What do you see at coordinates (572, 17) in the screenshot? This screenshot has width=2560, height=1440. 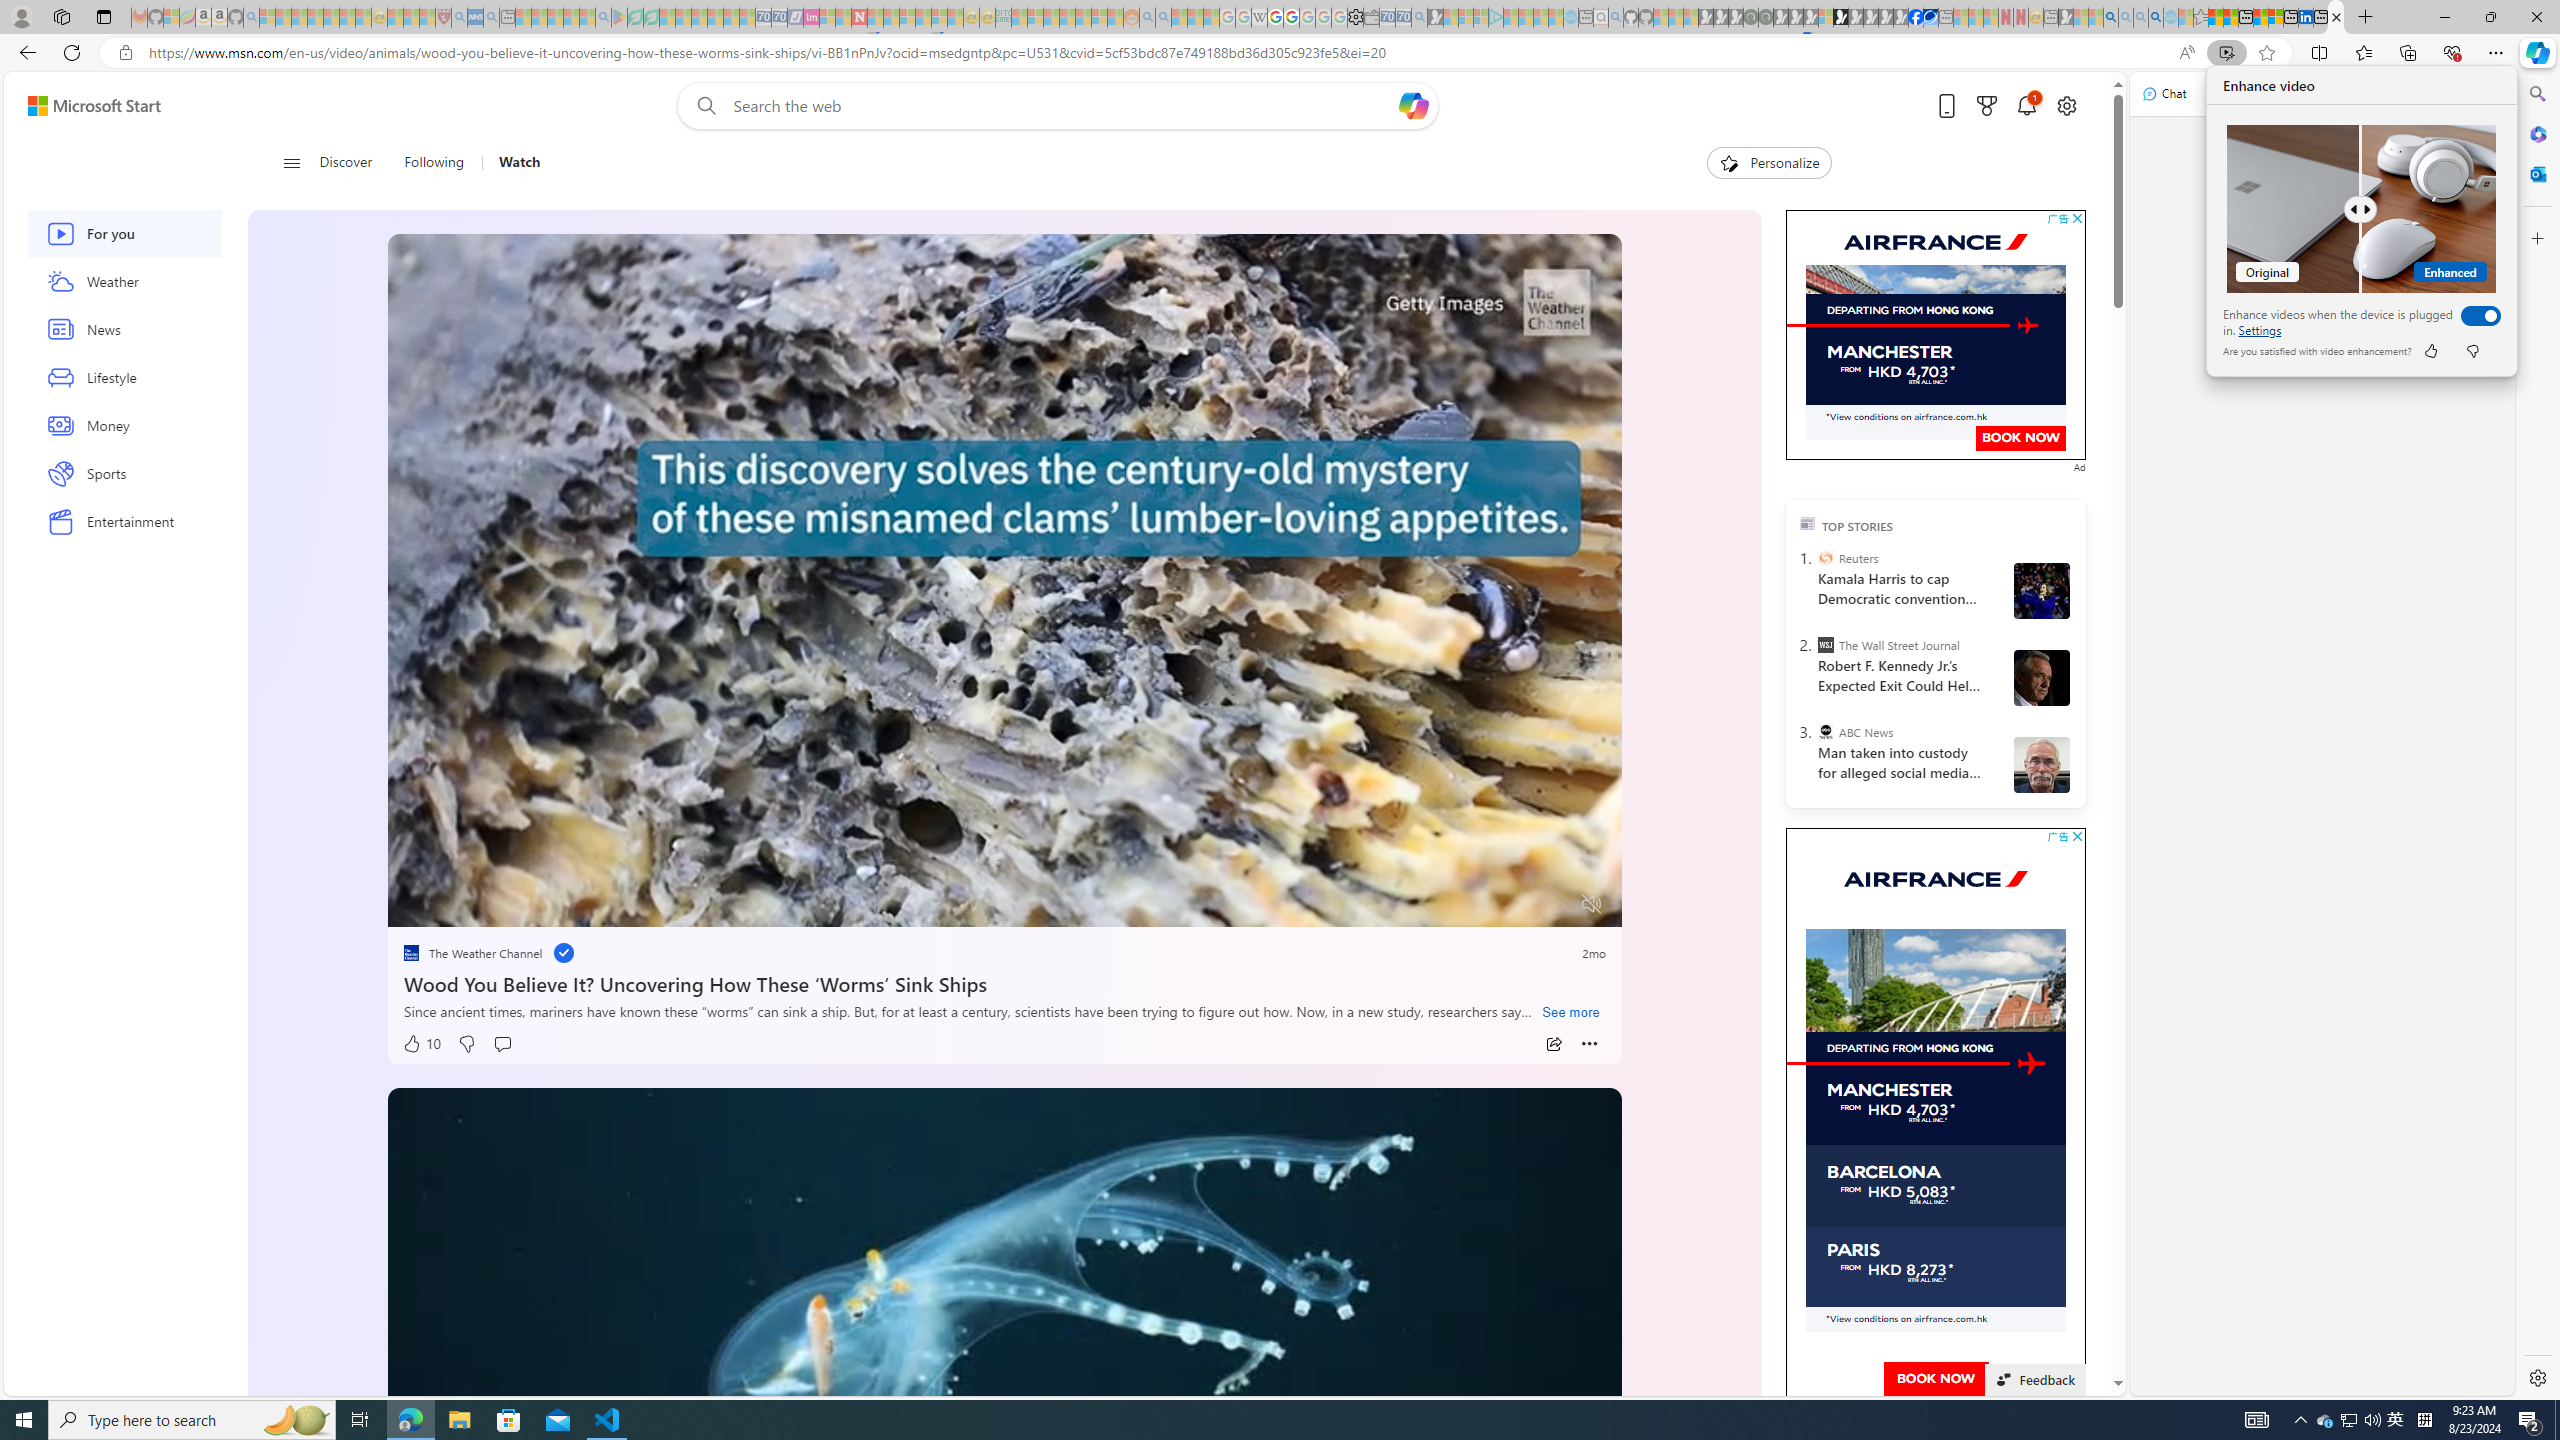 I see `Pets - MSN - Sleeping` at bounding box center [572, 17].